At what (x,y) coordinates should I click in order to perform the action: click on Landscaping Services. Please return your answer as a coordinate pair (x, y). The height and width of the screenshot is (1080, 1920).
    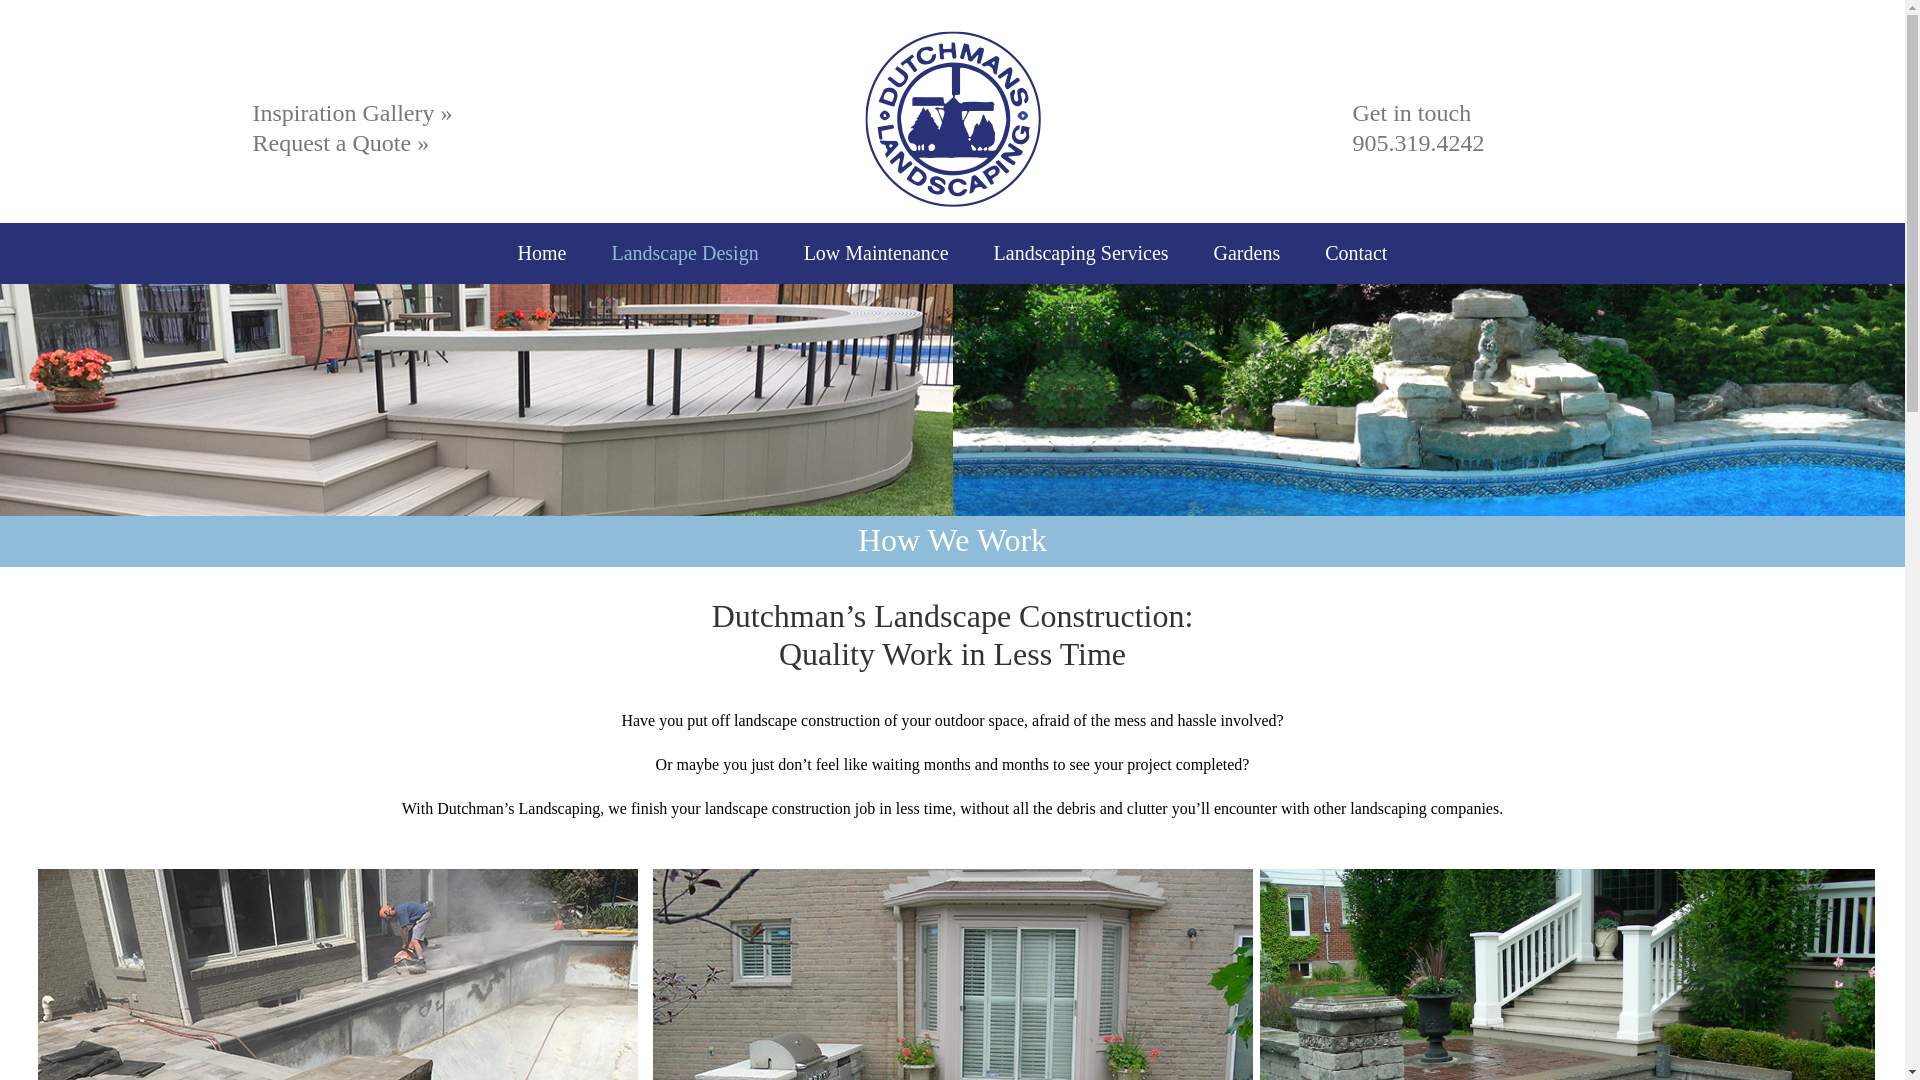
    Looking at the image, I should click on (1082, 252).